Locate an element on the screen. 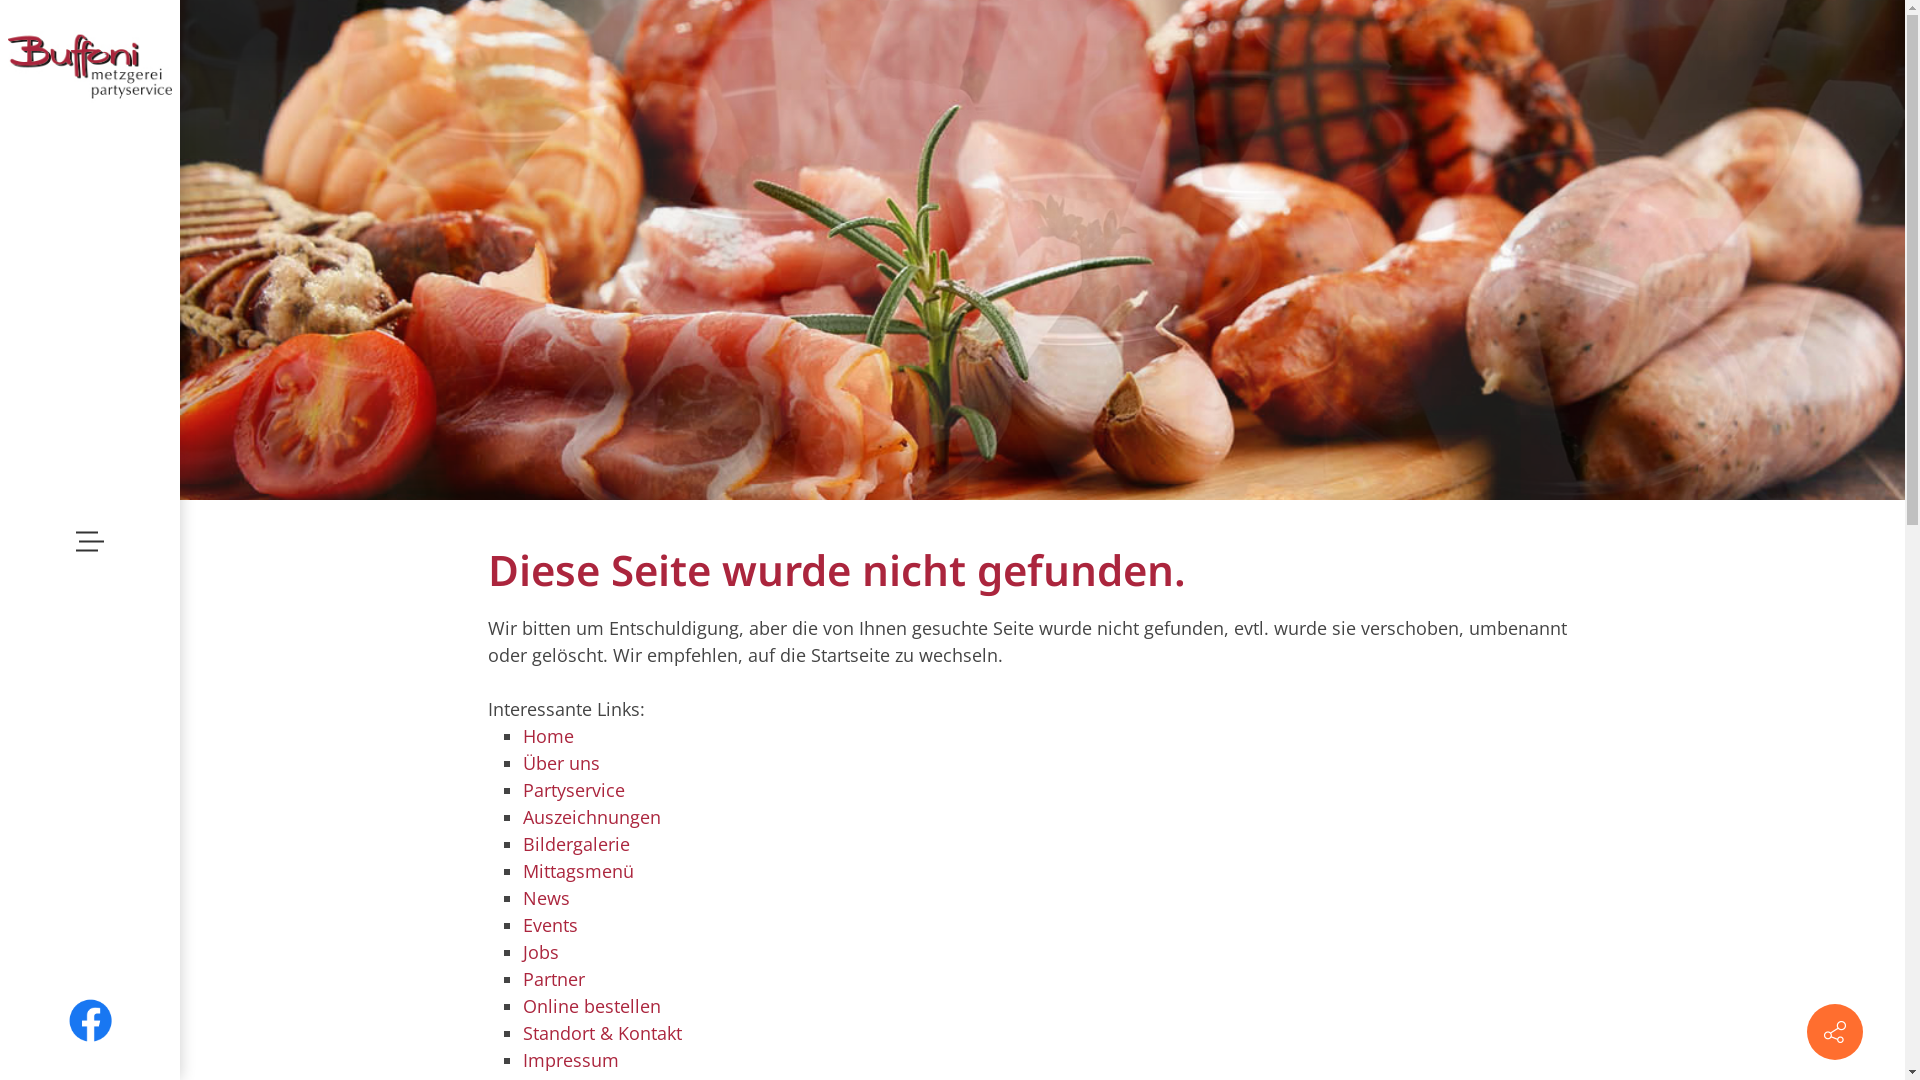 The width and height of the screenshot is (1920, 1080). Bildergalerie is located at coordinates (576, 844).